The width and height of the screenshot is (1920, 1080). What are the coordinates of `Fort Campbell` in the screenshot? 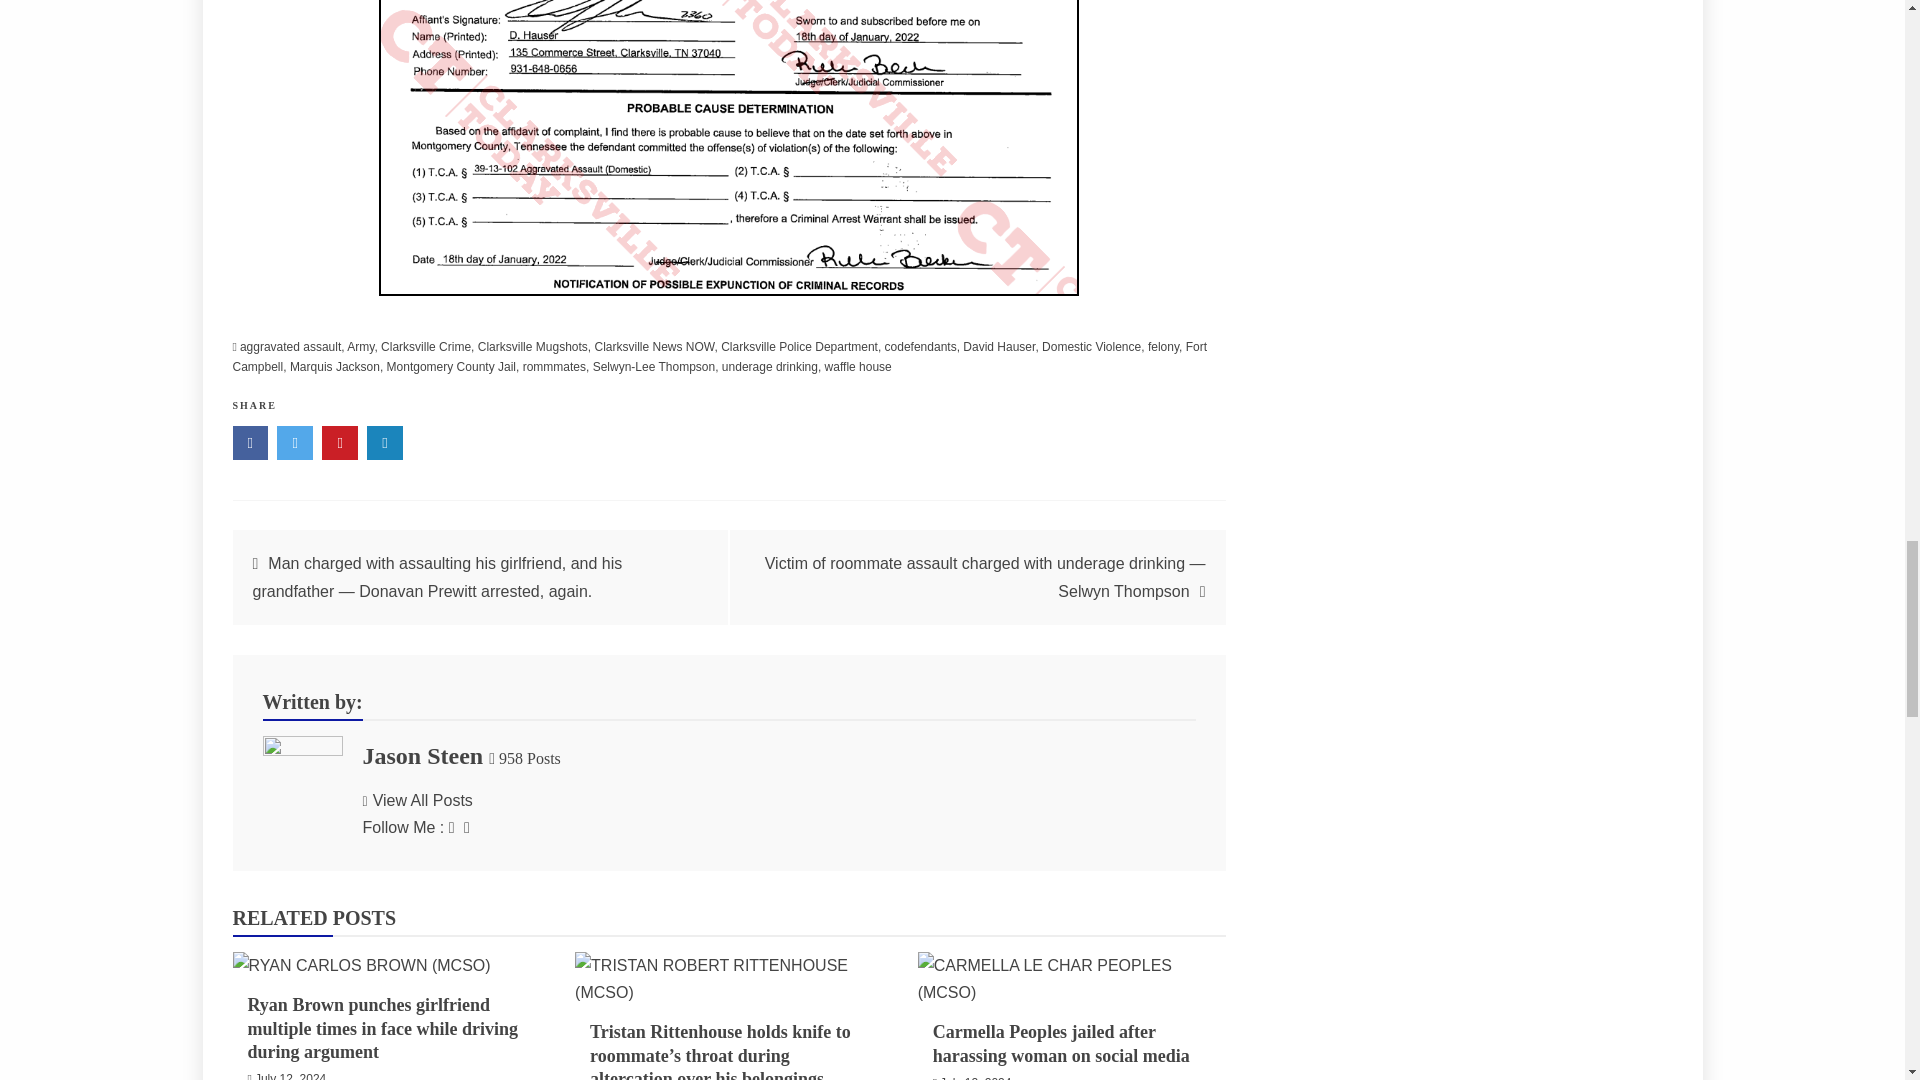 It's located at (720, 356).